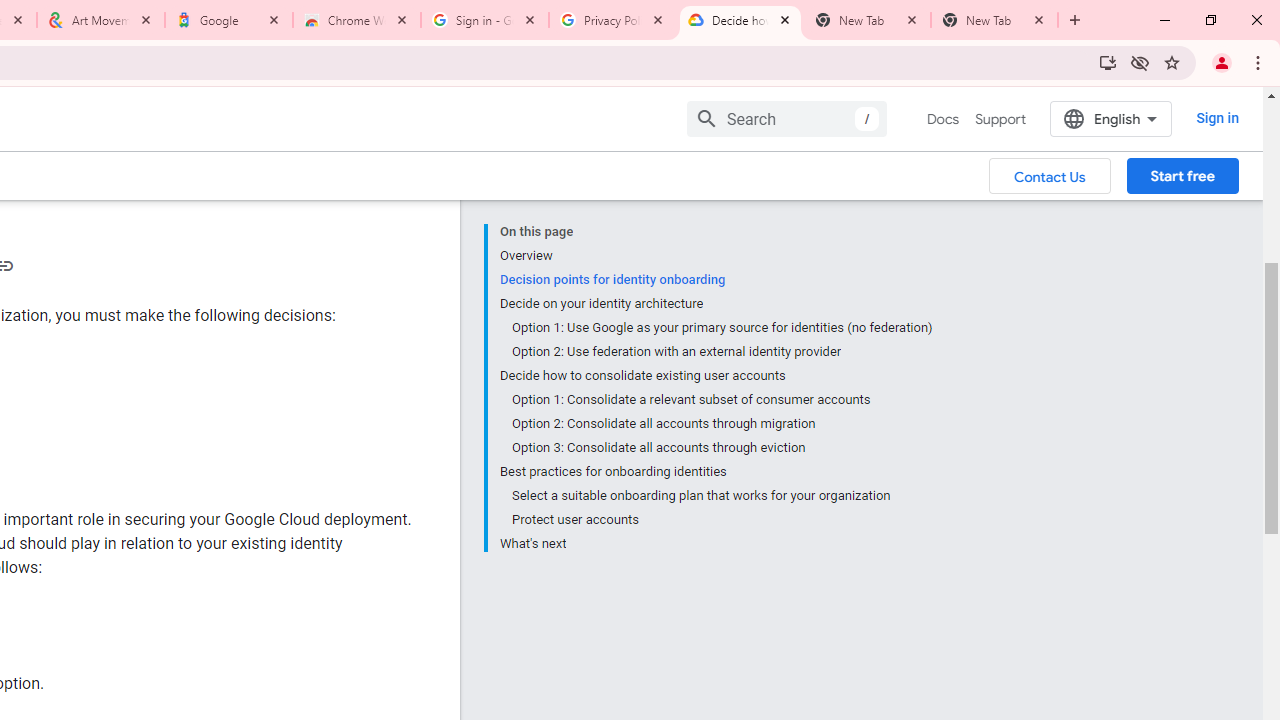  I want to click on Start free, so click(1182, 175).